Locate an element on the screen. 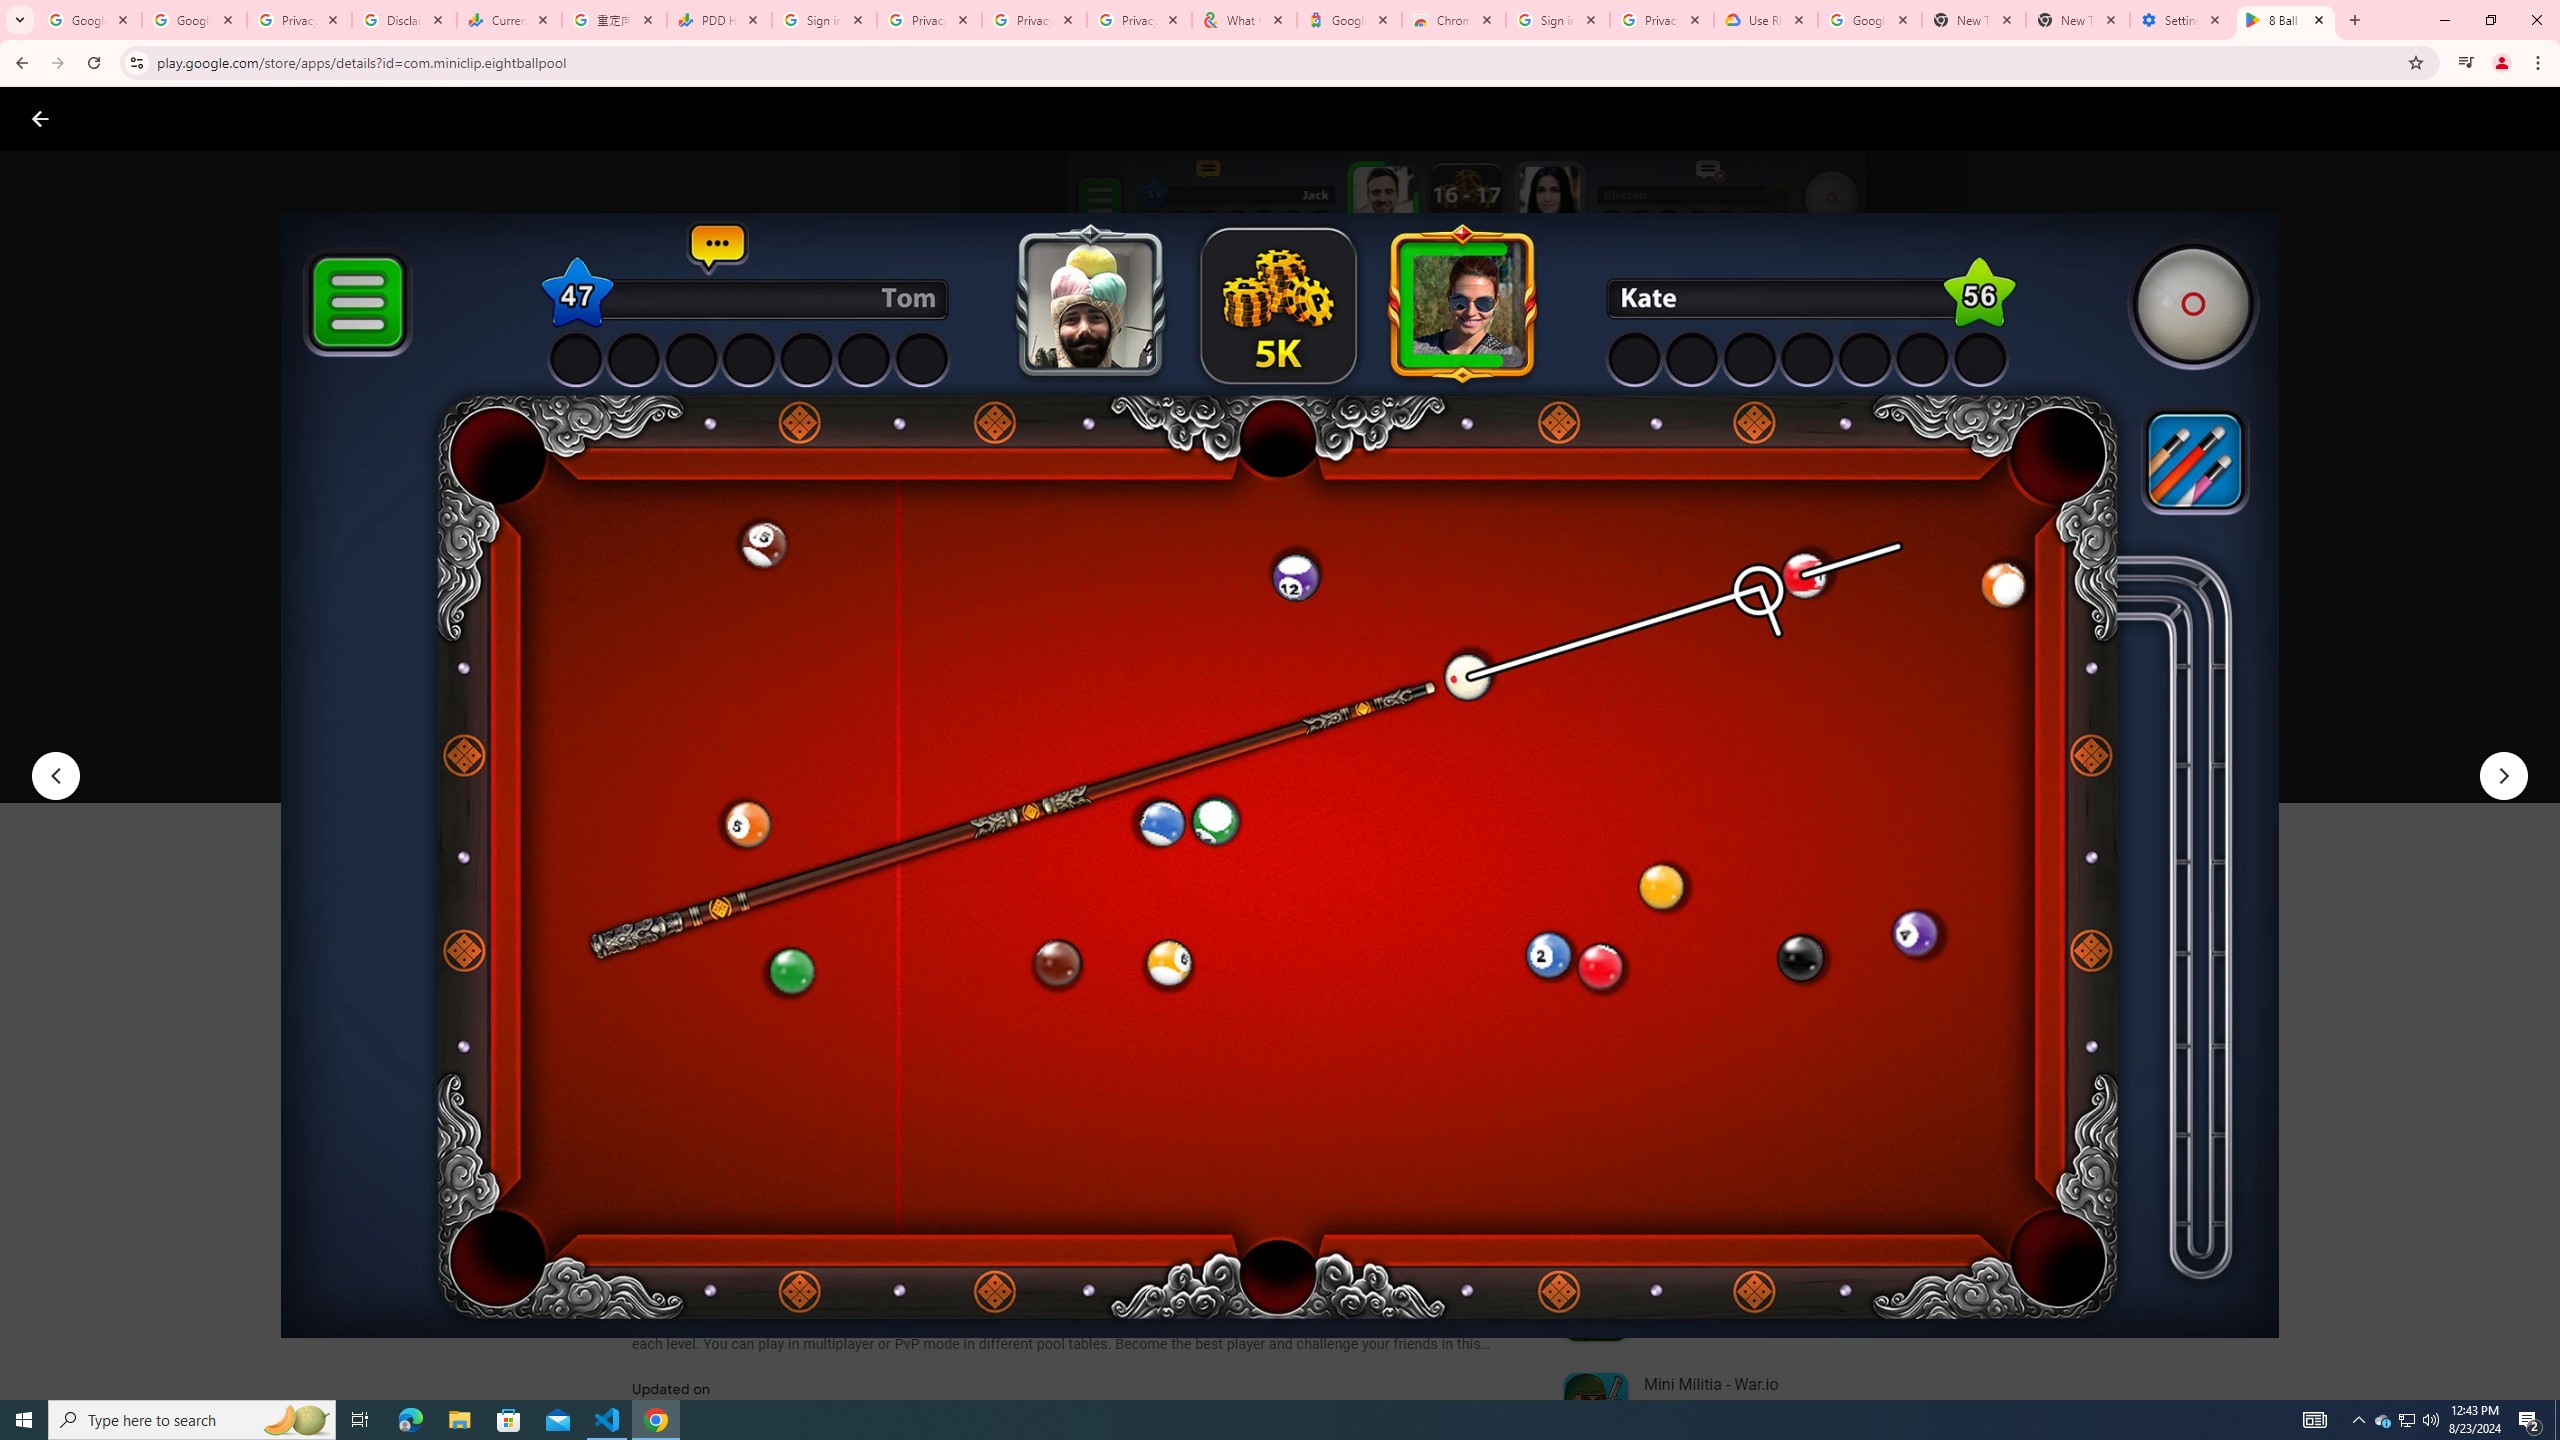 This screenshot has height=1440, width=2560. 8 Ball Pool - Apps on Google Play is located at coordinates (2286, 20).